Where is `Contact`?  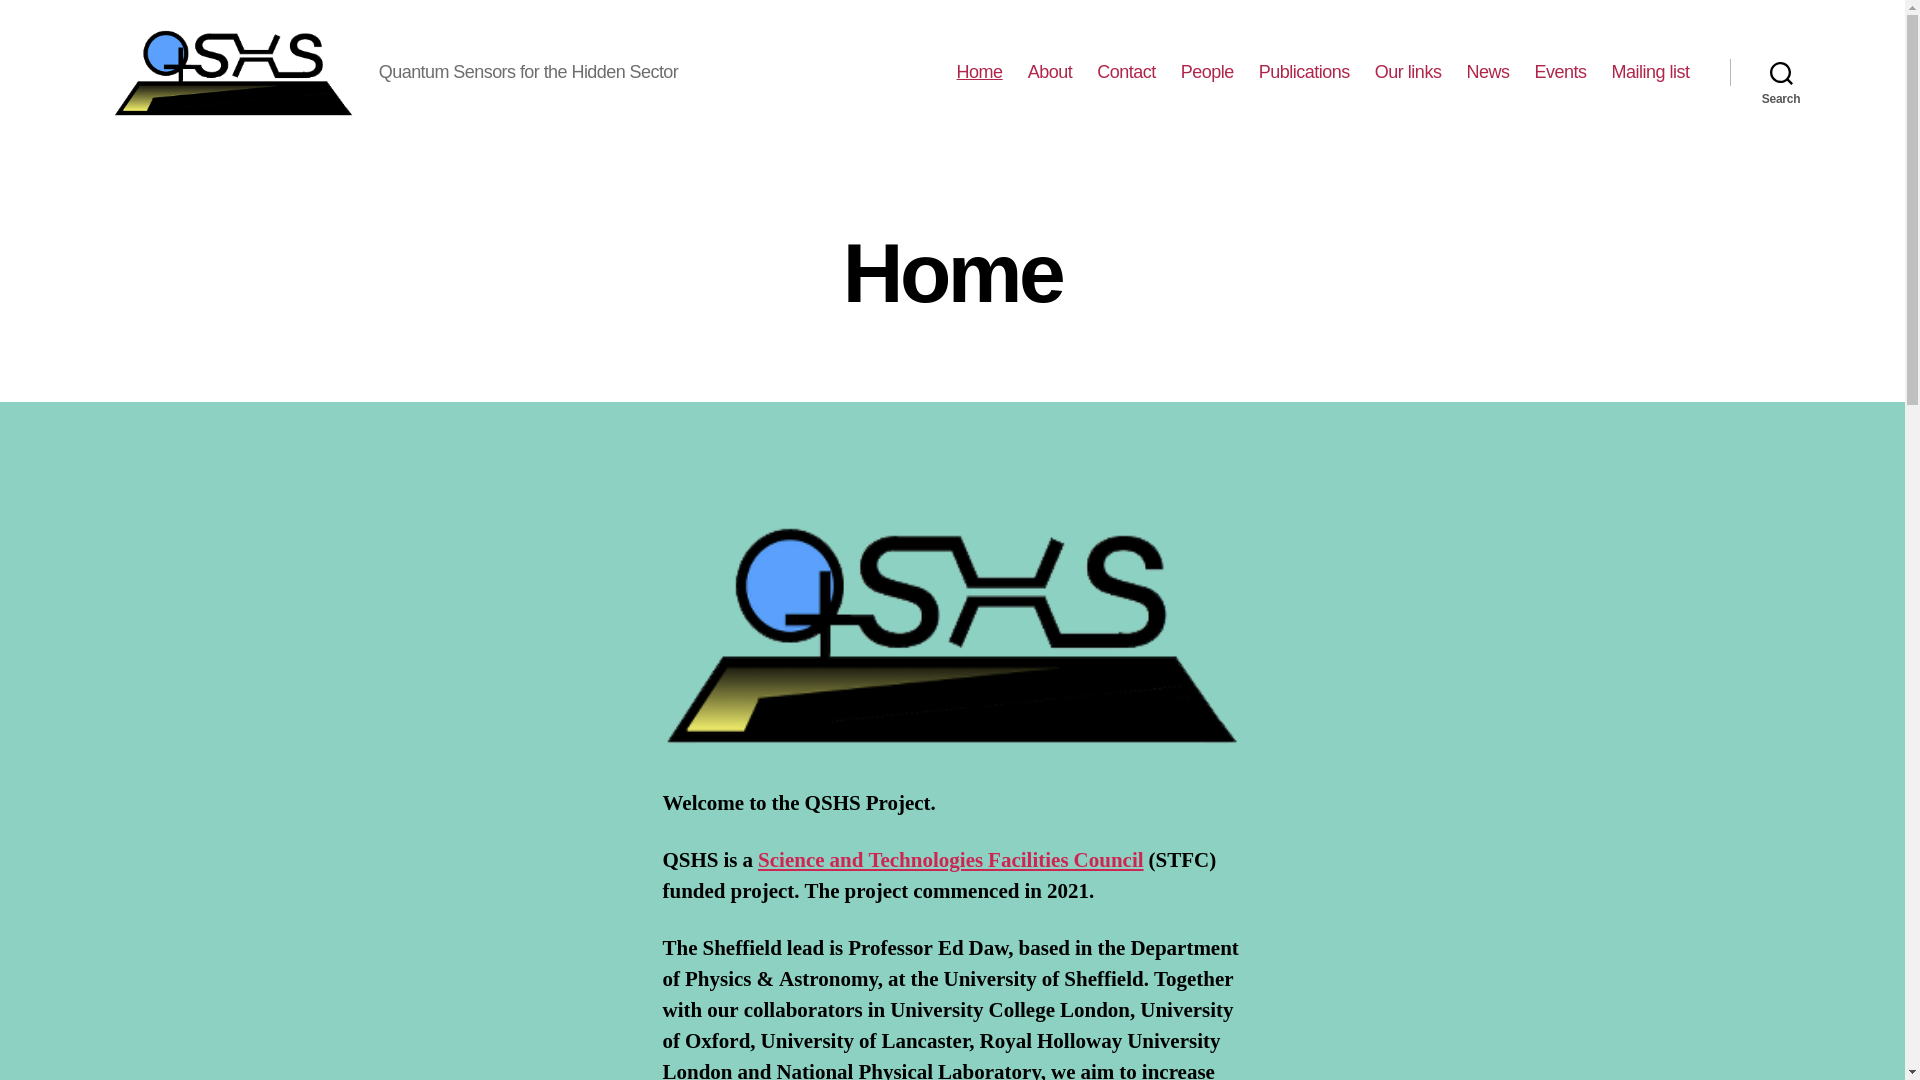
Contact is located at coordinates (1126, 72).